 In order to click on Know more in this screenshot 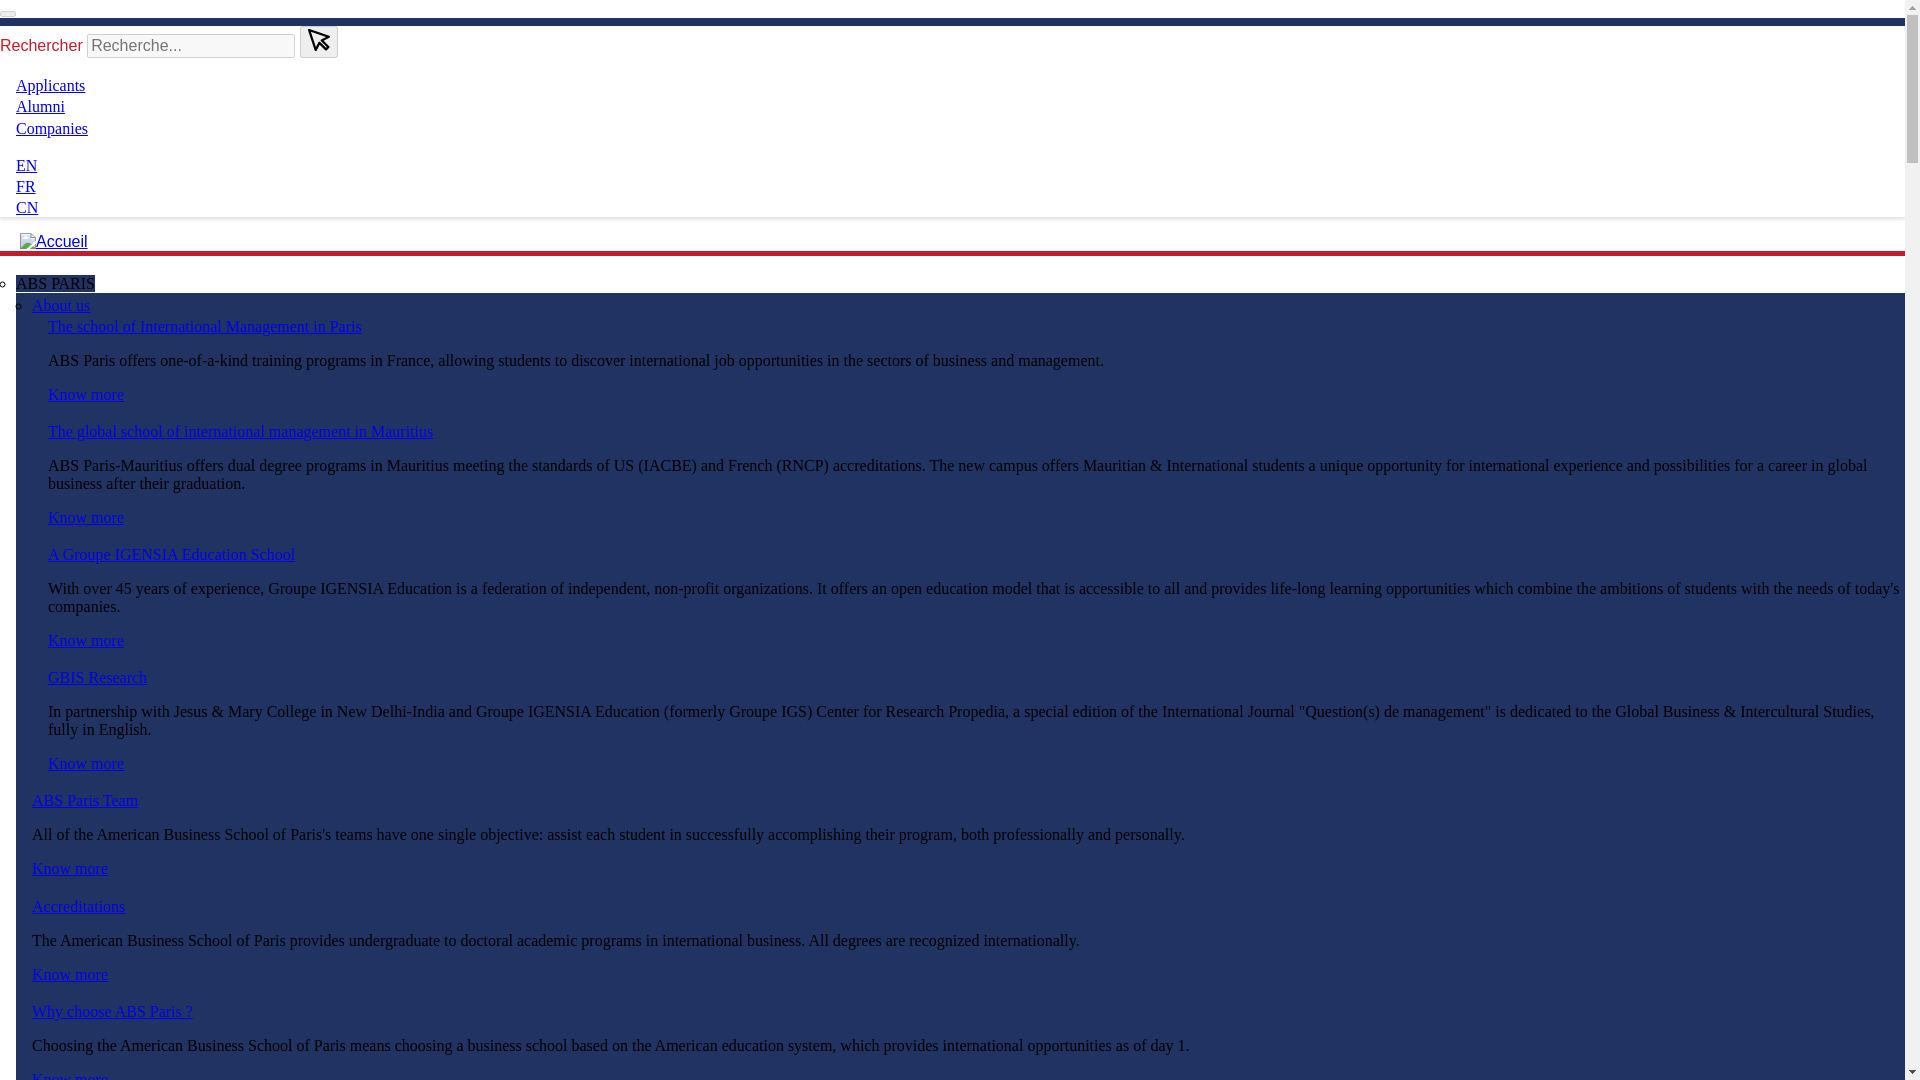, I will do `click(86, 640)`.